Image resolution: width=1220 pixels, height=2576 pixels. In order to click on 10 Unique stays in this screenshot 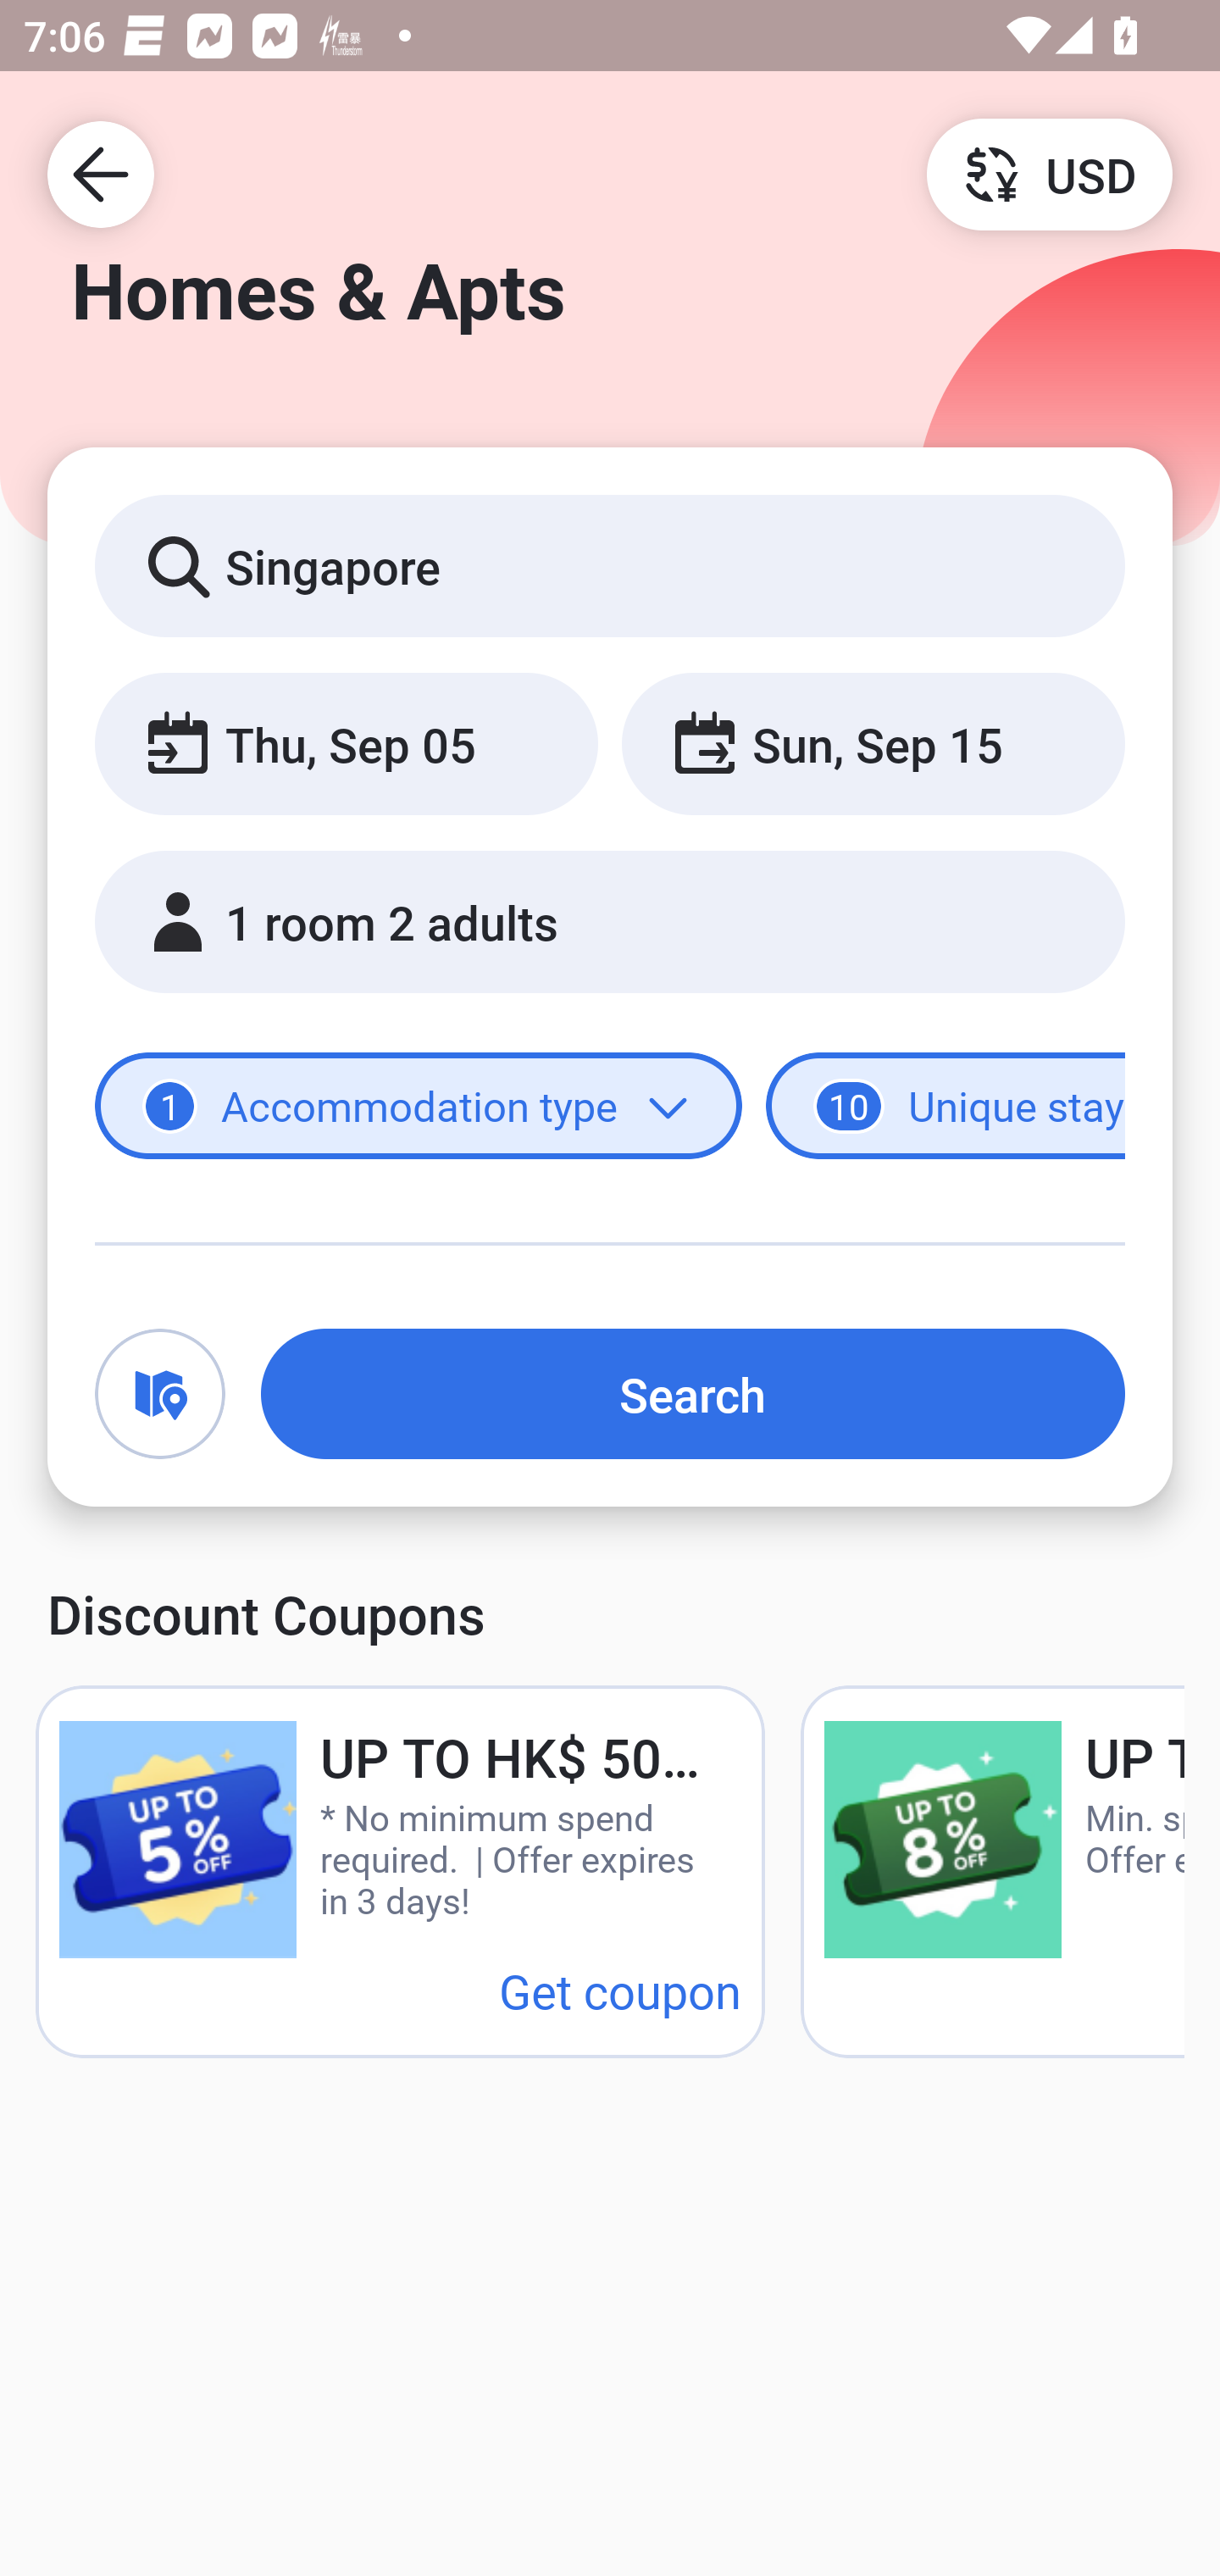, I will do `click(945, 1107)`.